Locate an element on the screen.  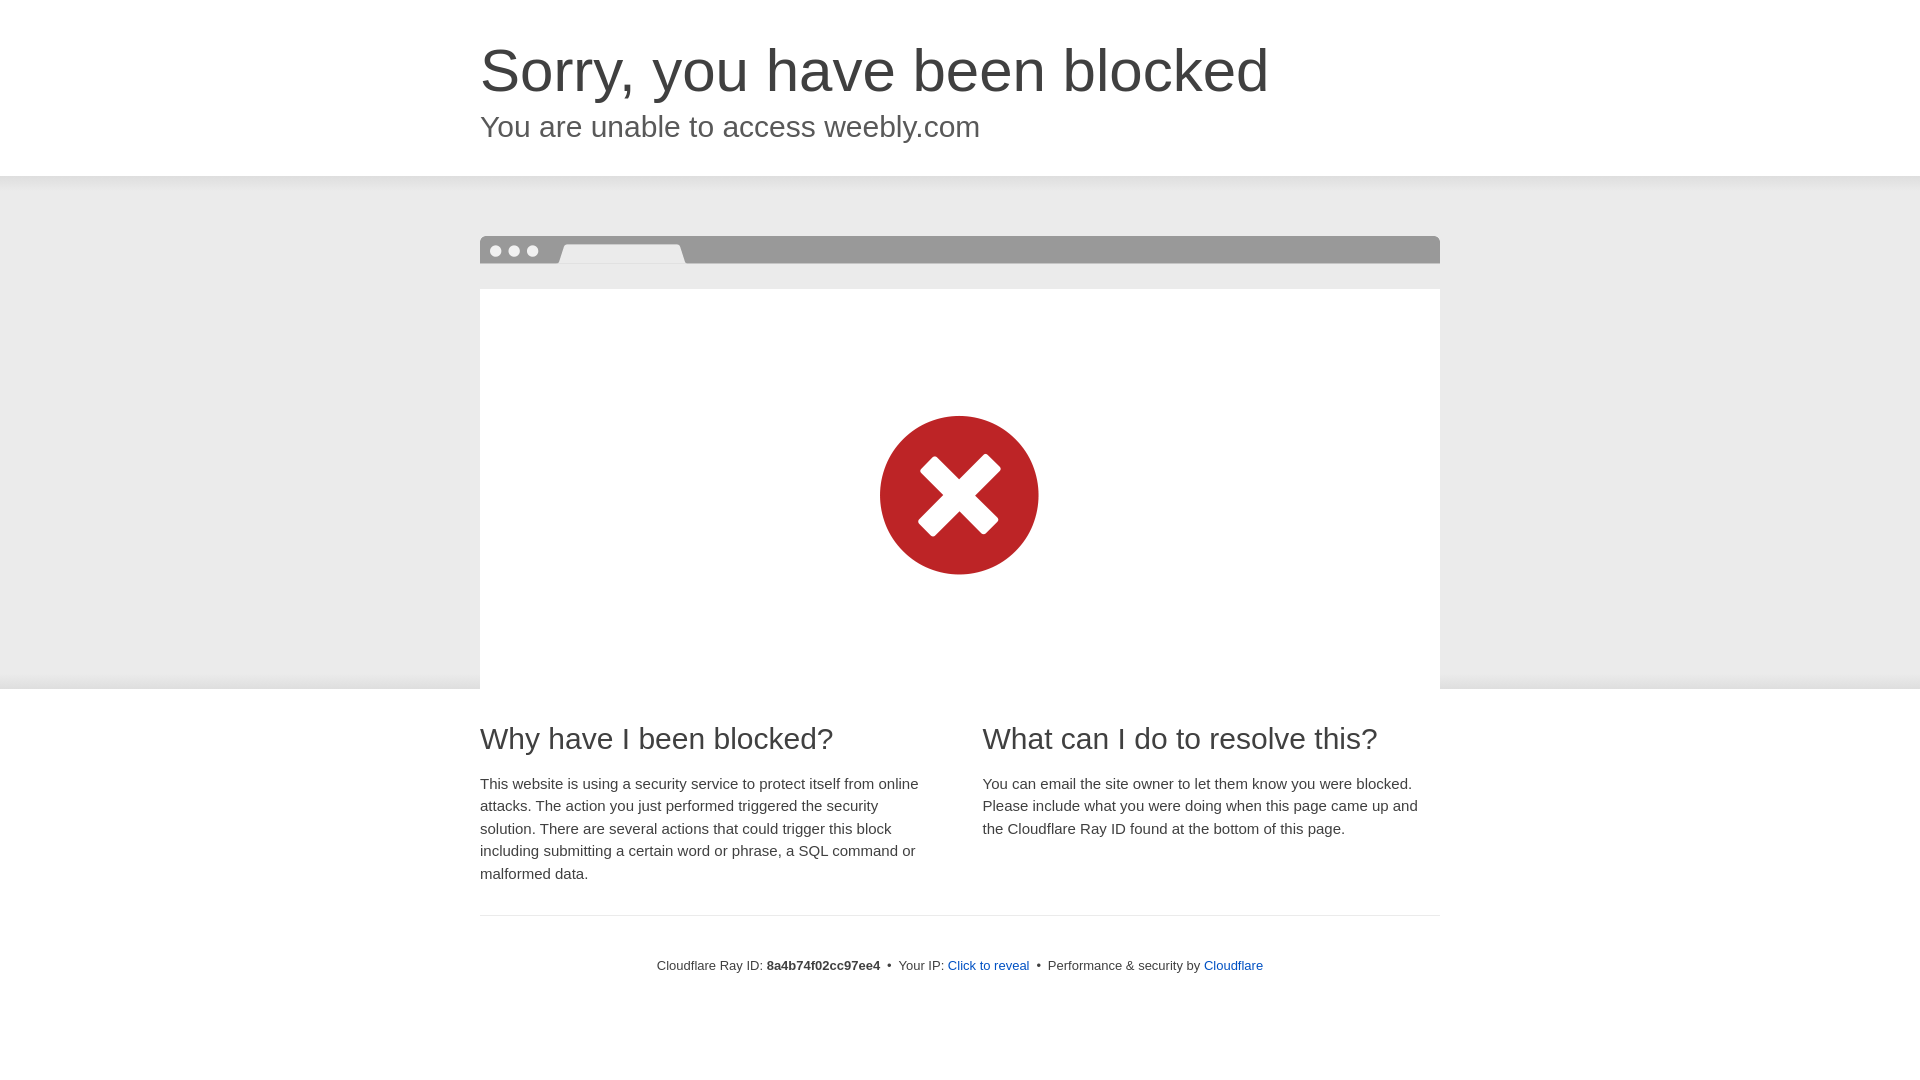
Cloudflare is located at coordinates (1233, 965).